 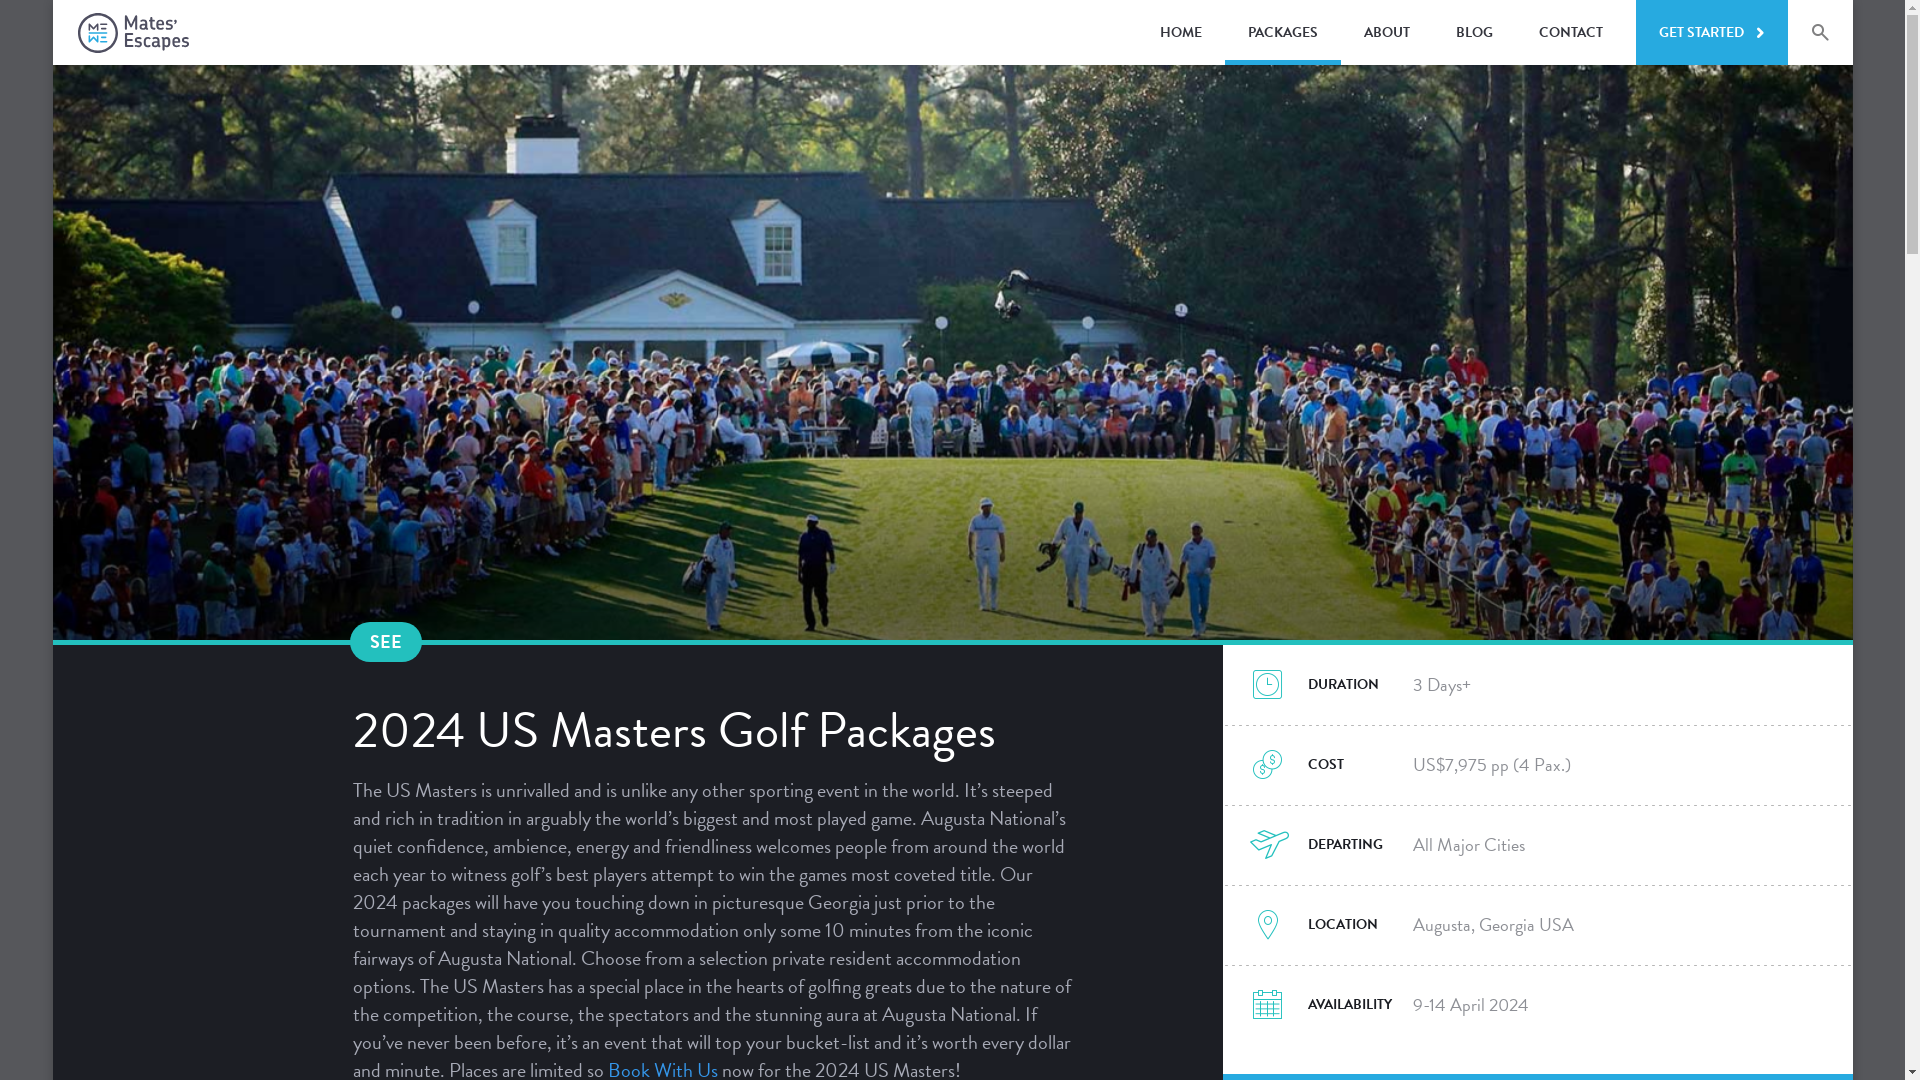 What do you see at coordinates (1282, 32) in the screenshot?
I see `PACKAGES` at bounding box center [1282, 32].